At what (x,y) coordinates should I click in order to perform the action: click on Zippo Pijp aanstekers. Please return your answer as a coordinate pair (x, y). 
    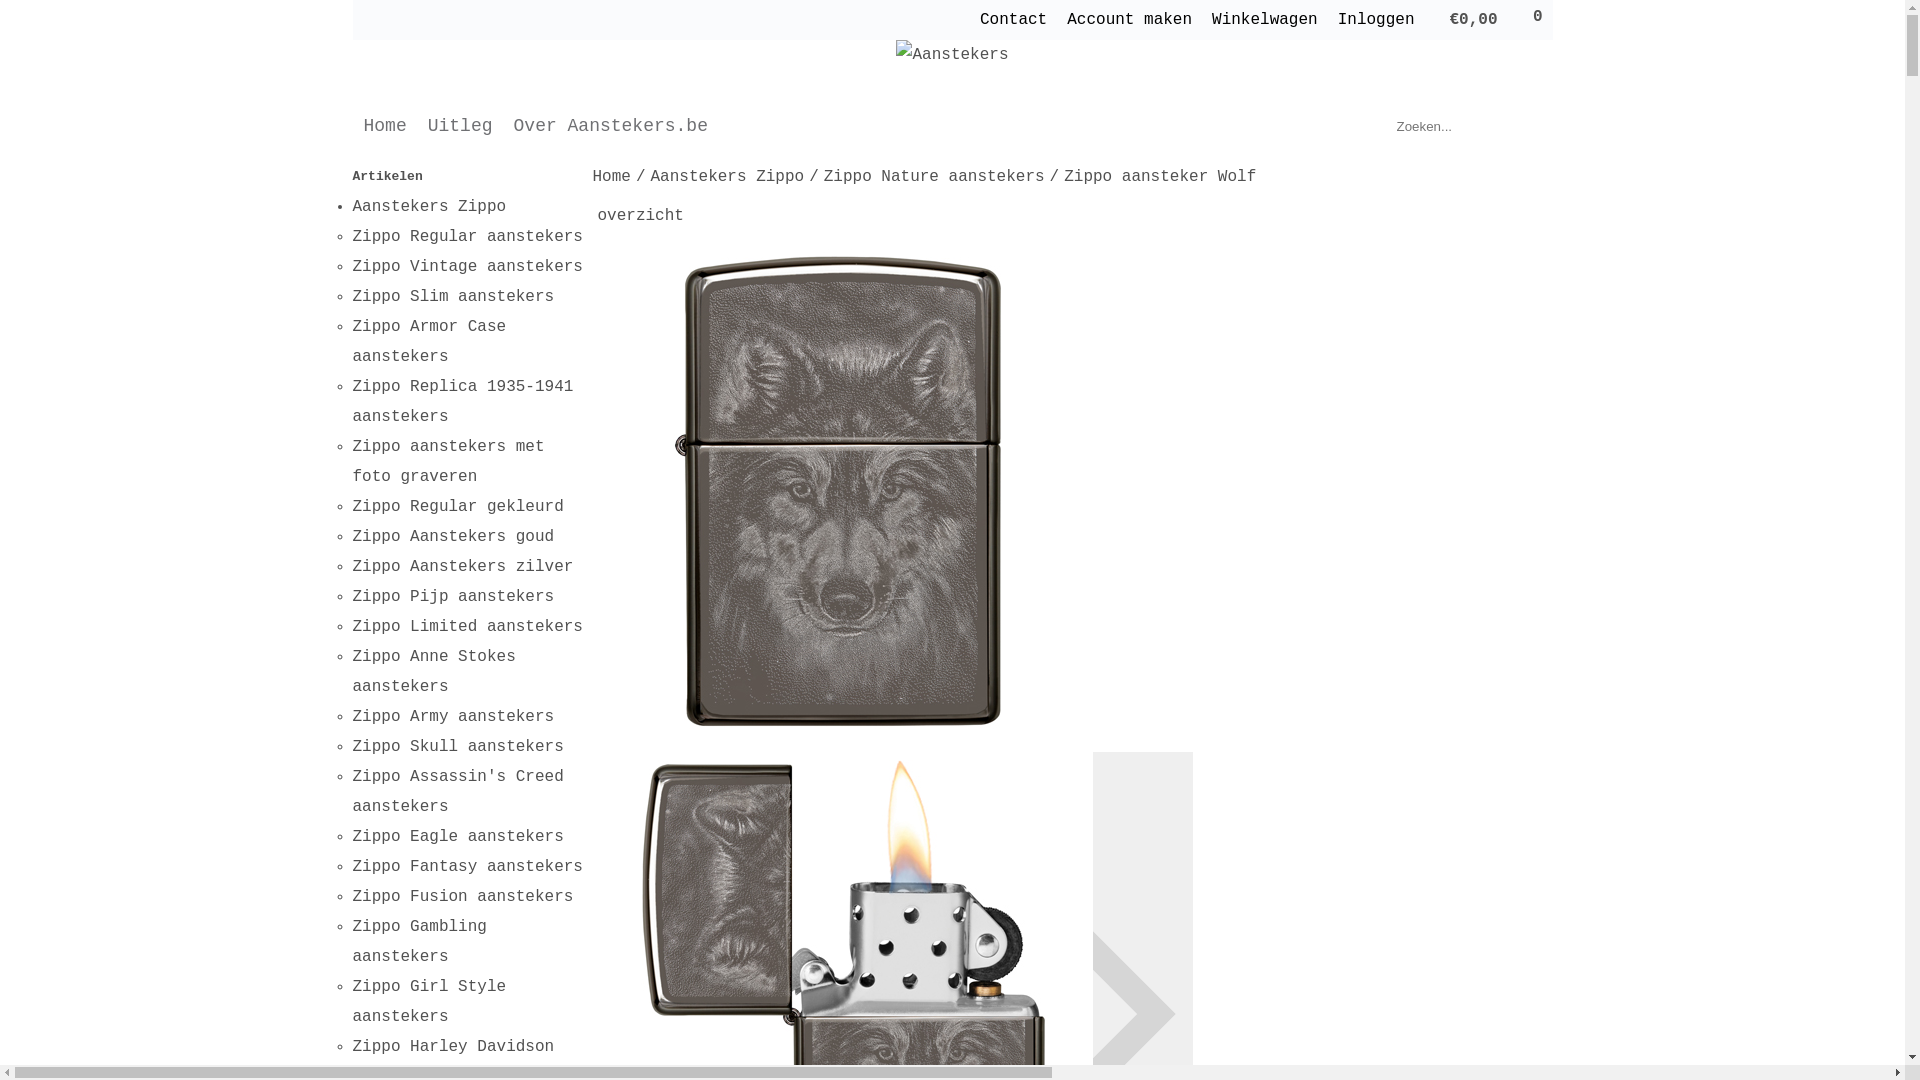
    Looking at the image, I should click on (453, 597).